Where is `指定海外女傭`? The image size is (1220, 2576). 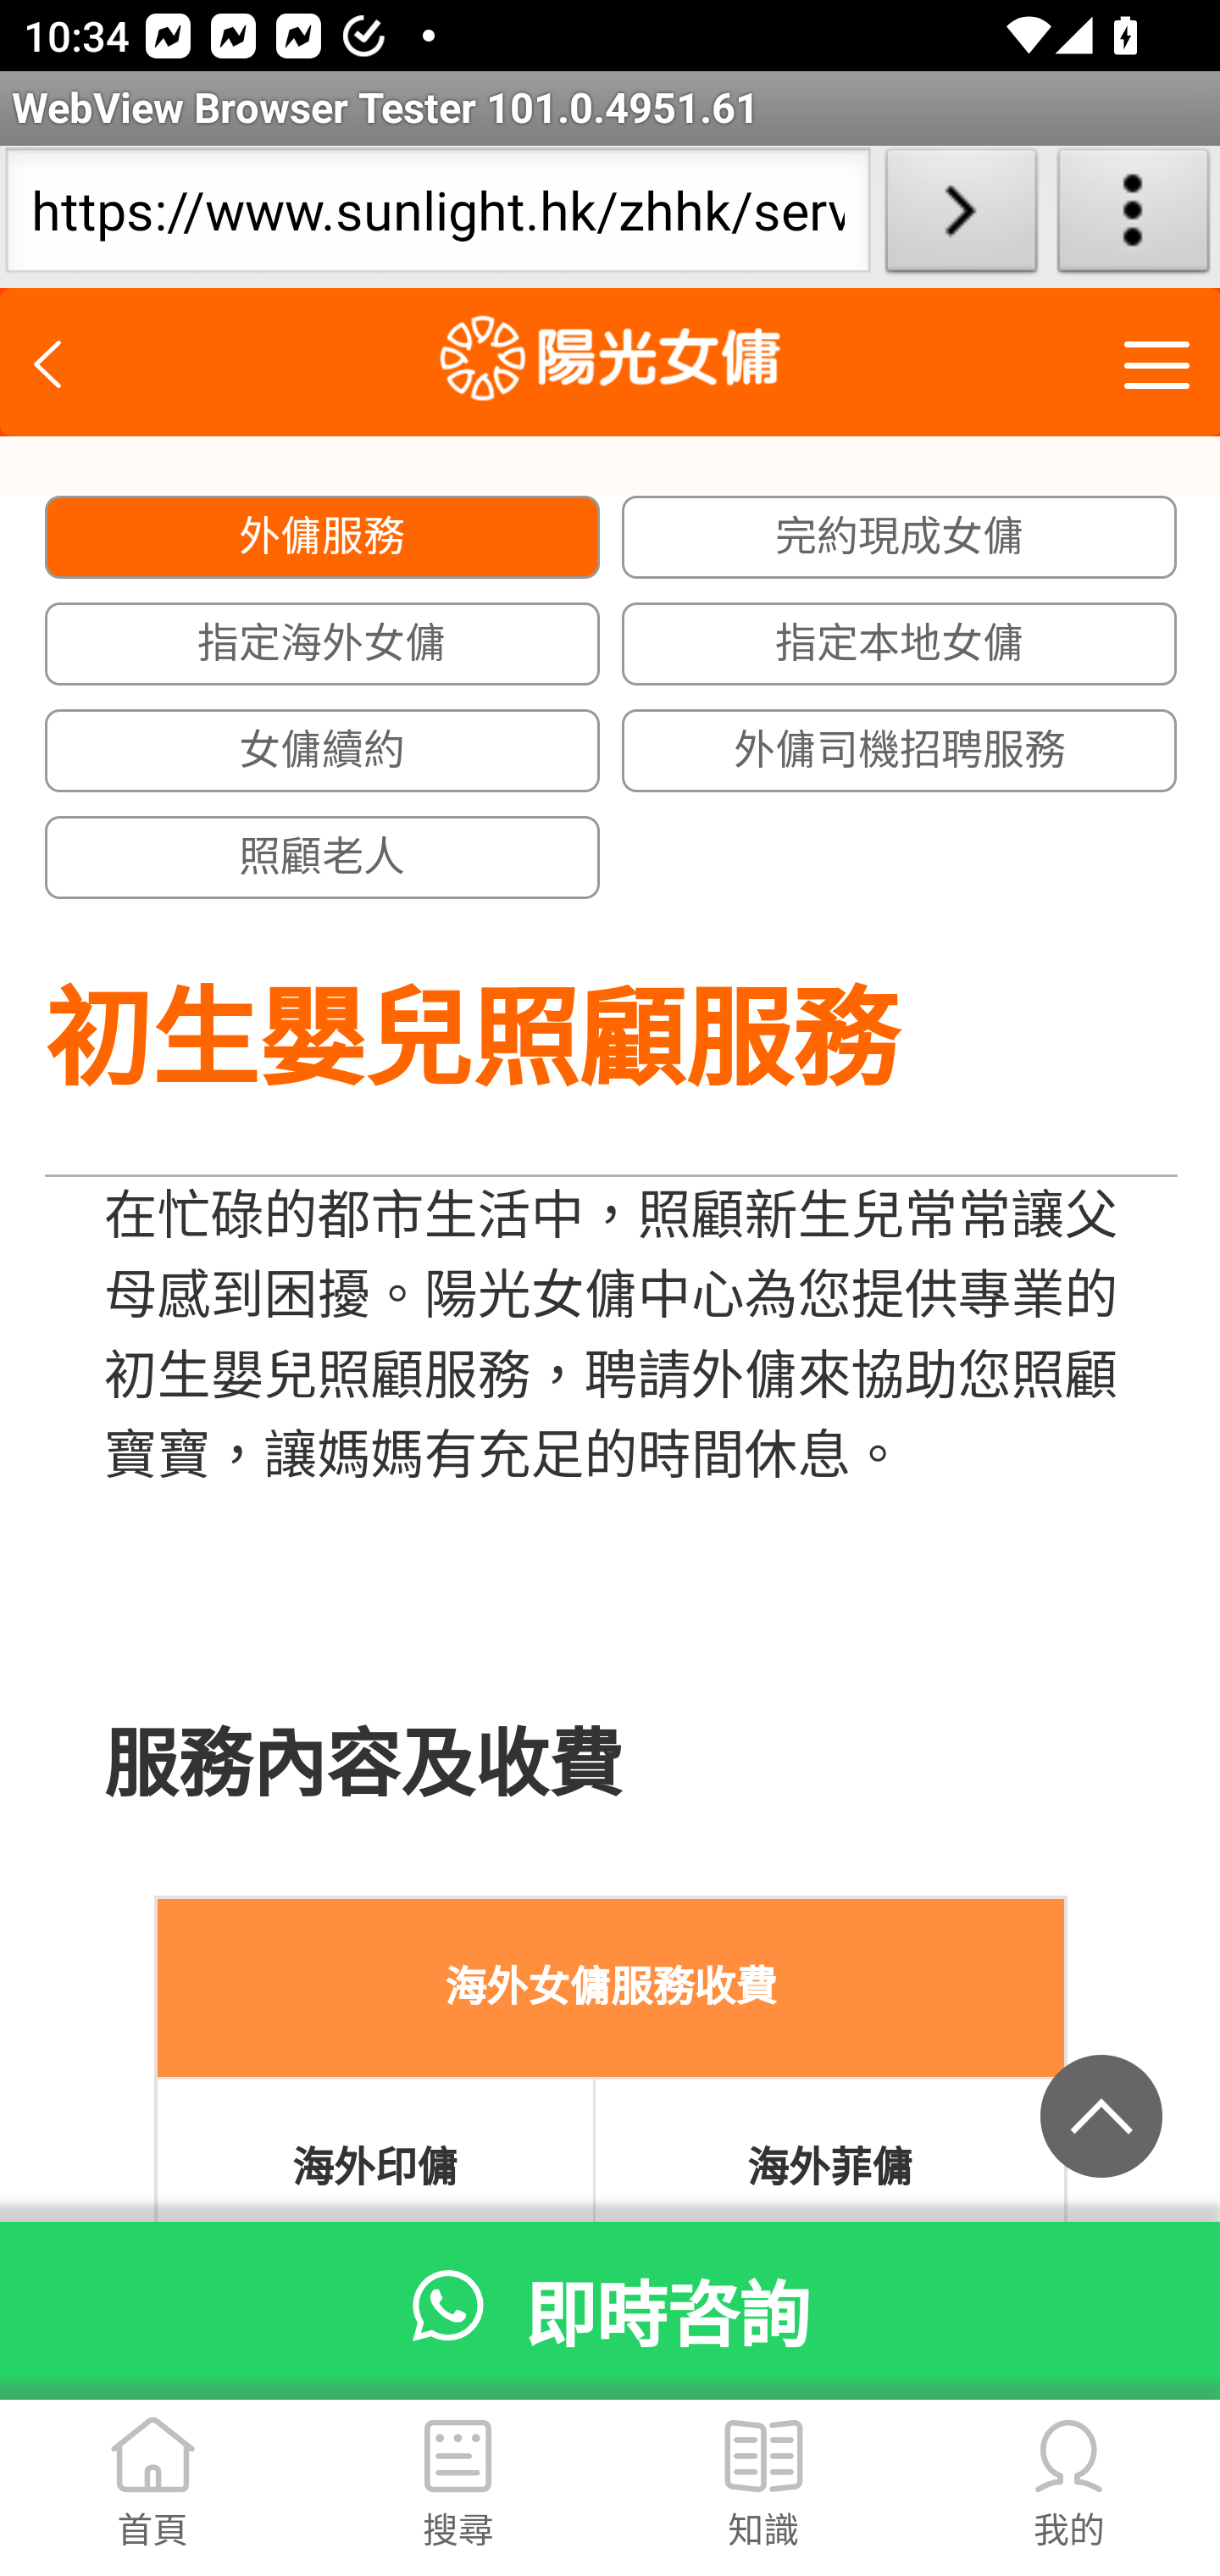 指定海外女傭 is located at coordinates (320, 644).